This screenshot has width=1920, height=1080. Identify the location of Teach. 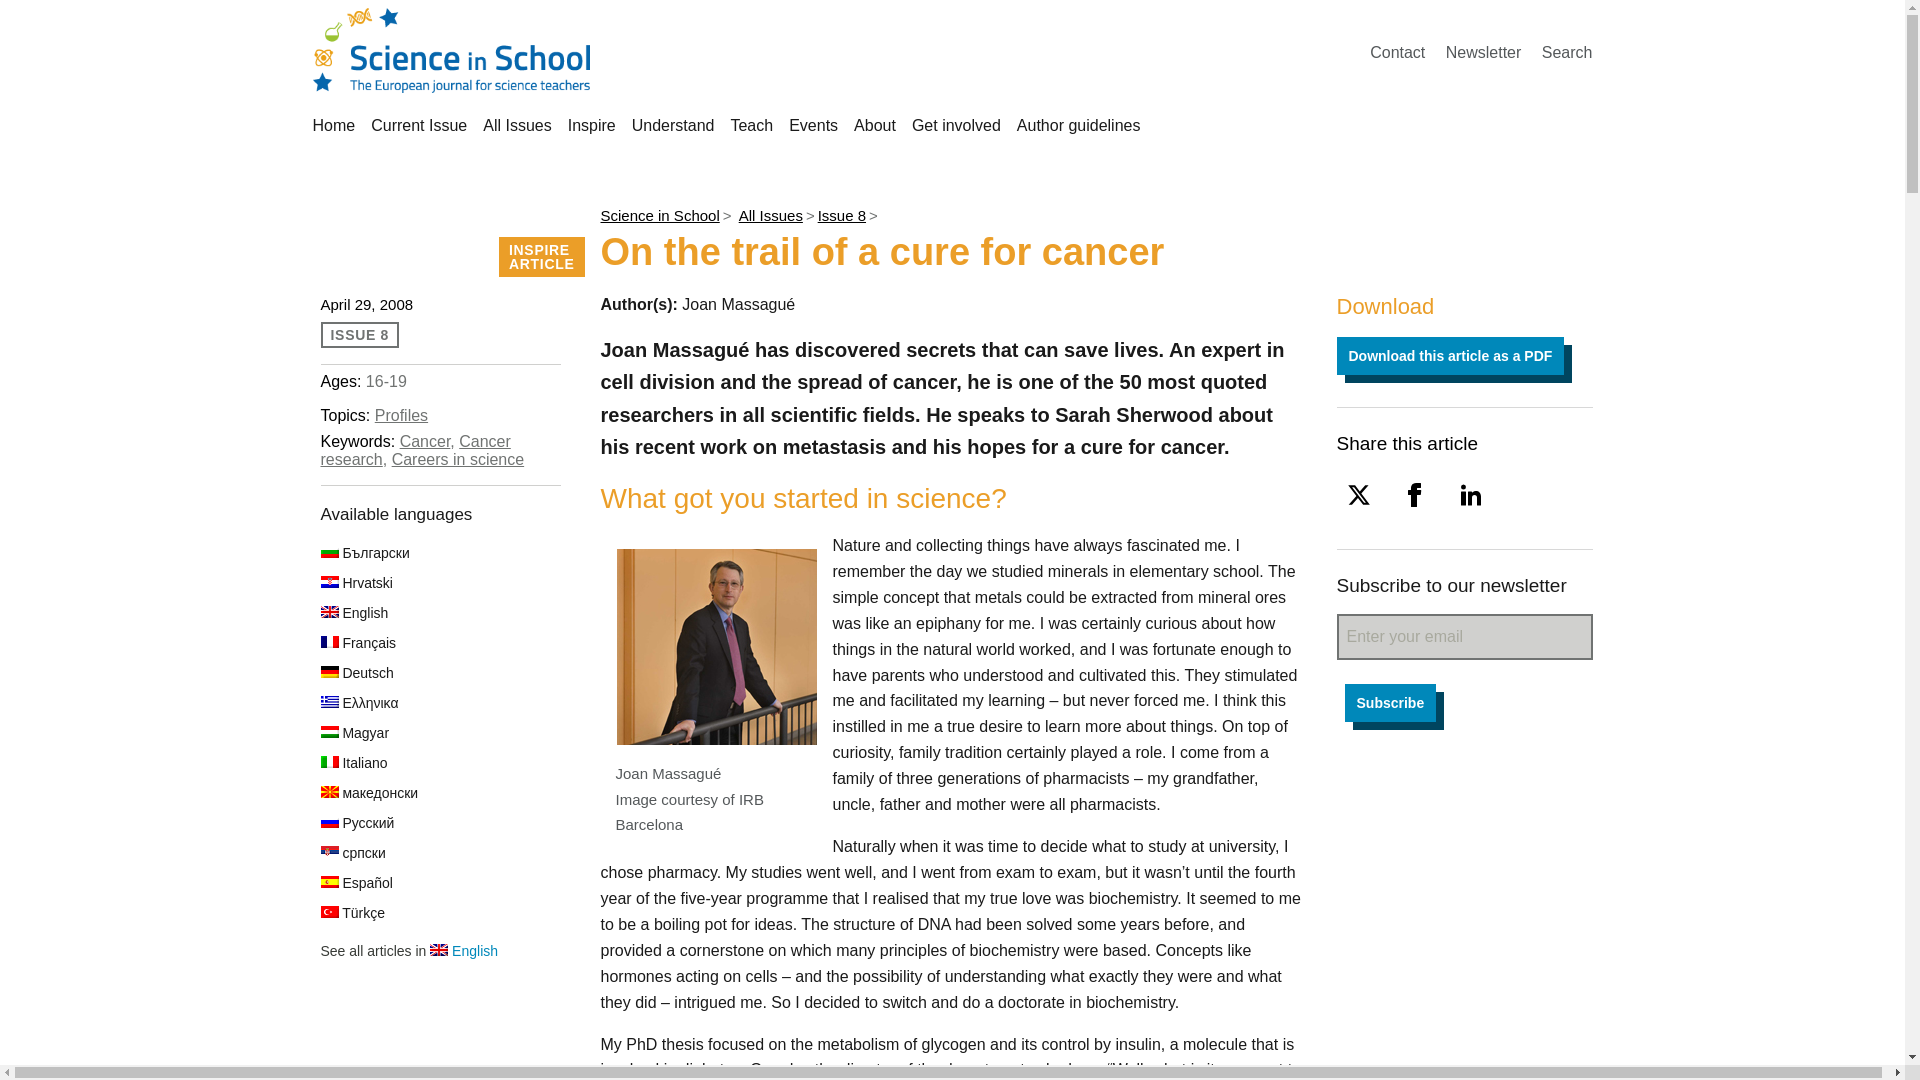
(751, 124).